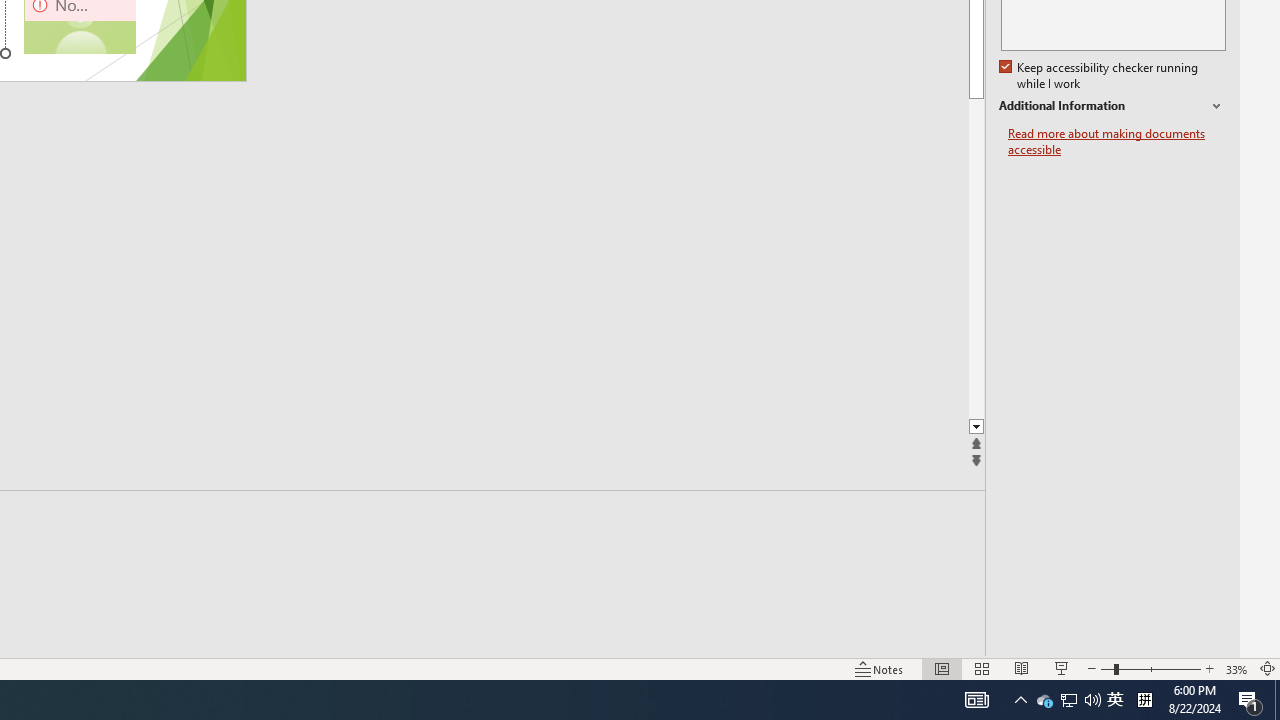 The height and width of the screenshot is (720, 1280). I want to click on Zoom 33%, so click(1236, 668).